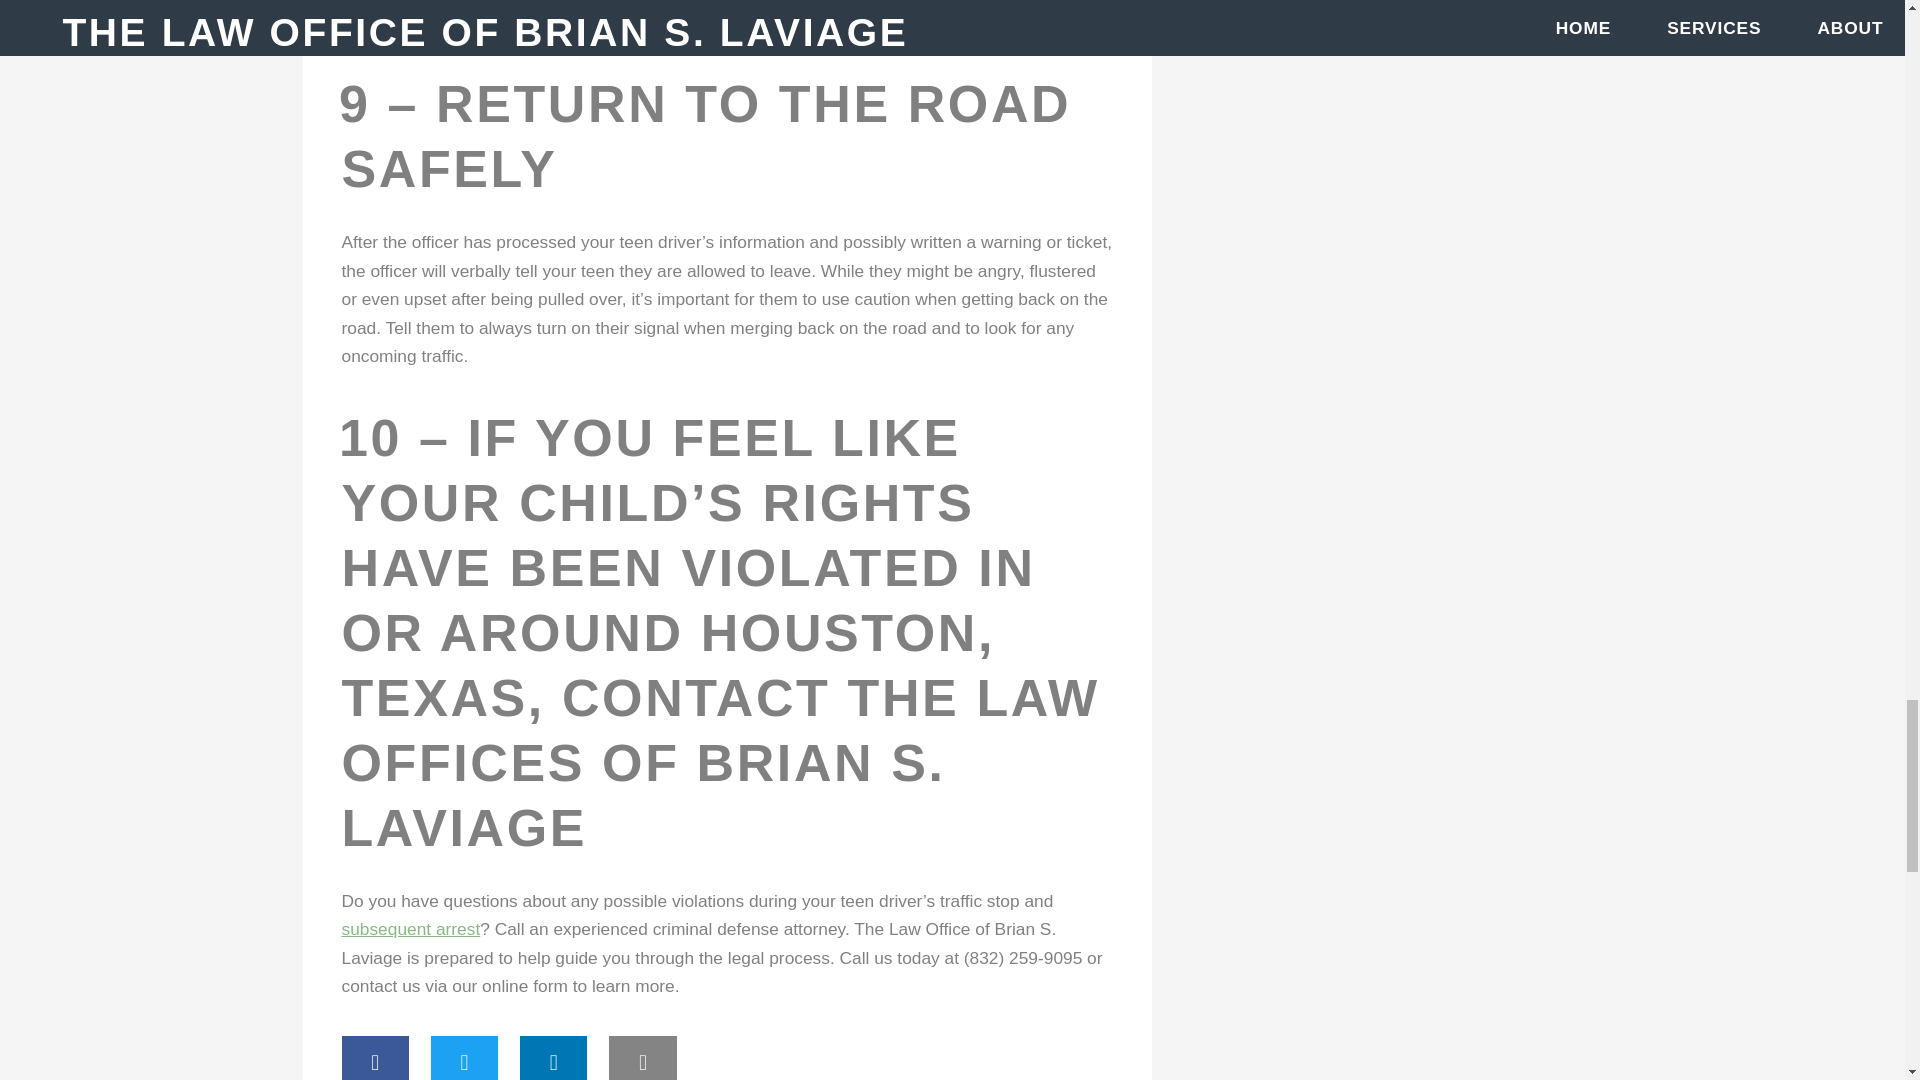 The width and height of the screenshot is (1920, 1080). I want to click on subsequent arrest, so click(411, 928).